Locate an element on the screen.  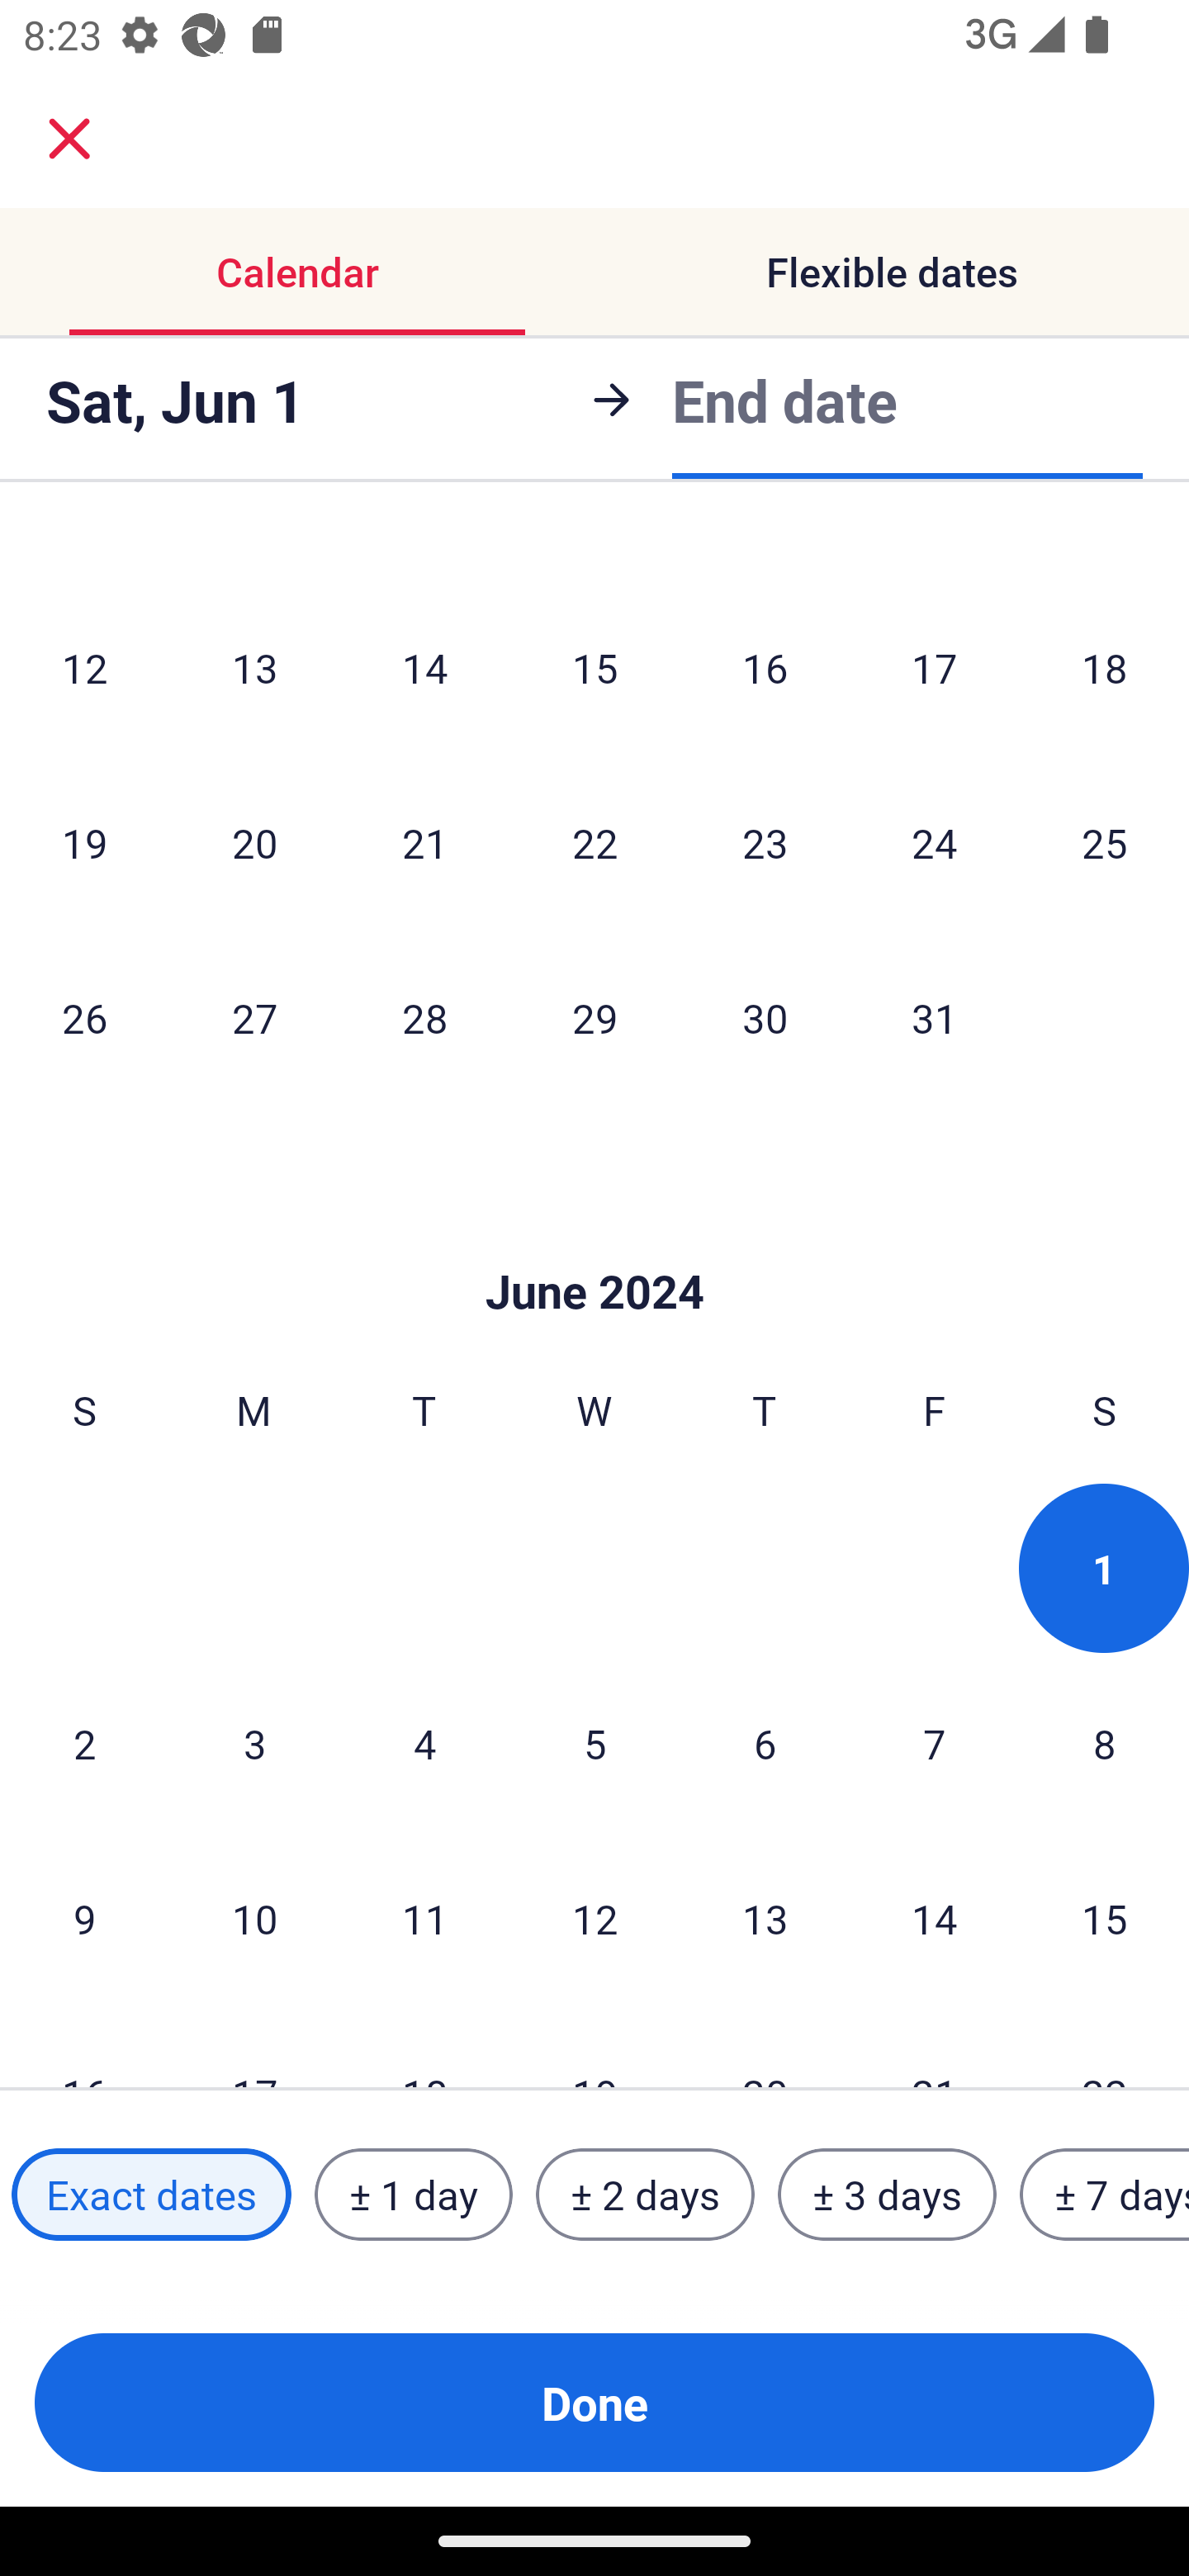
26 Sunday, May 26, 2024 is located at coordinates (84, 1017).